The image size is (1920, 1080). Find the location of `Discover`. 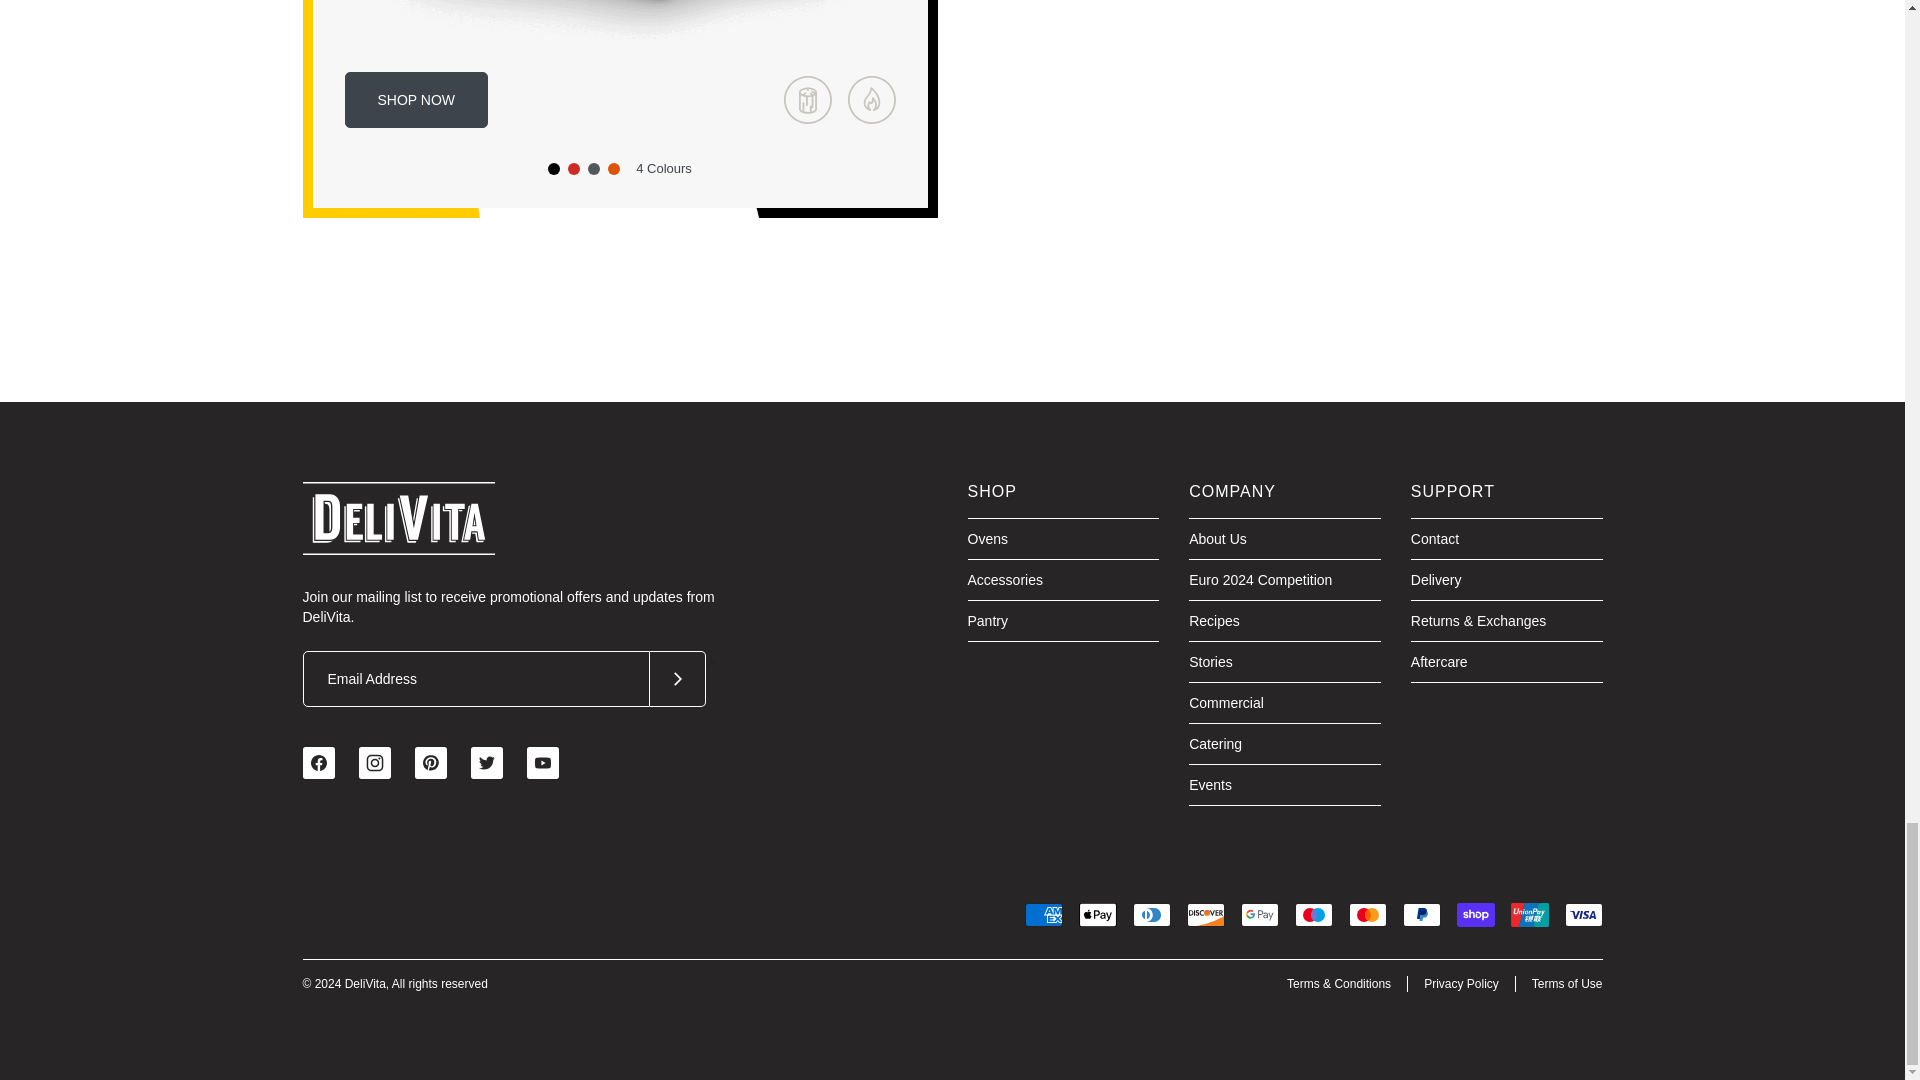

Discover is located at coordinates (1205, 914).